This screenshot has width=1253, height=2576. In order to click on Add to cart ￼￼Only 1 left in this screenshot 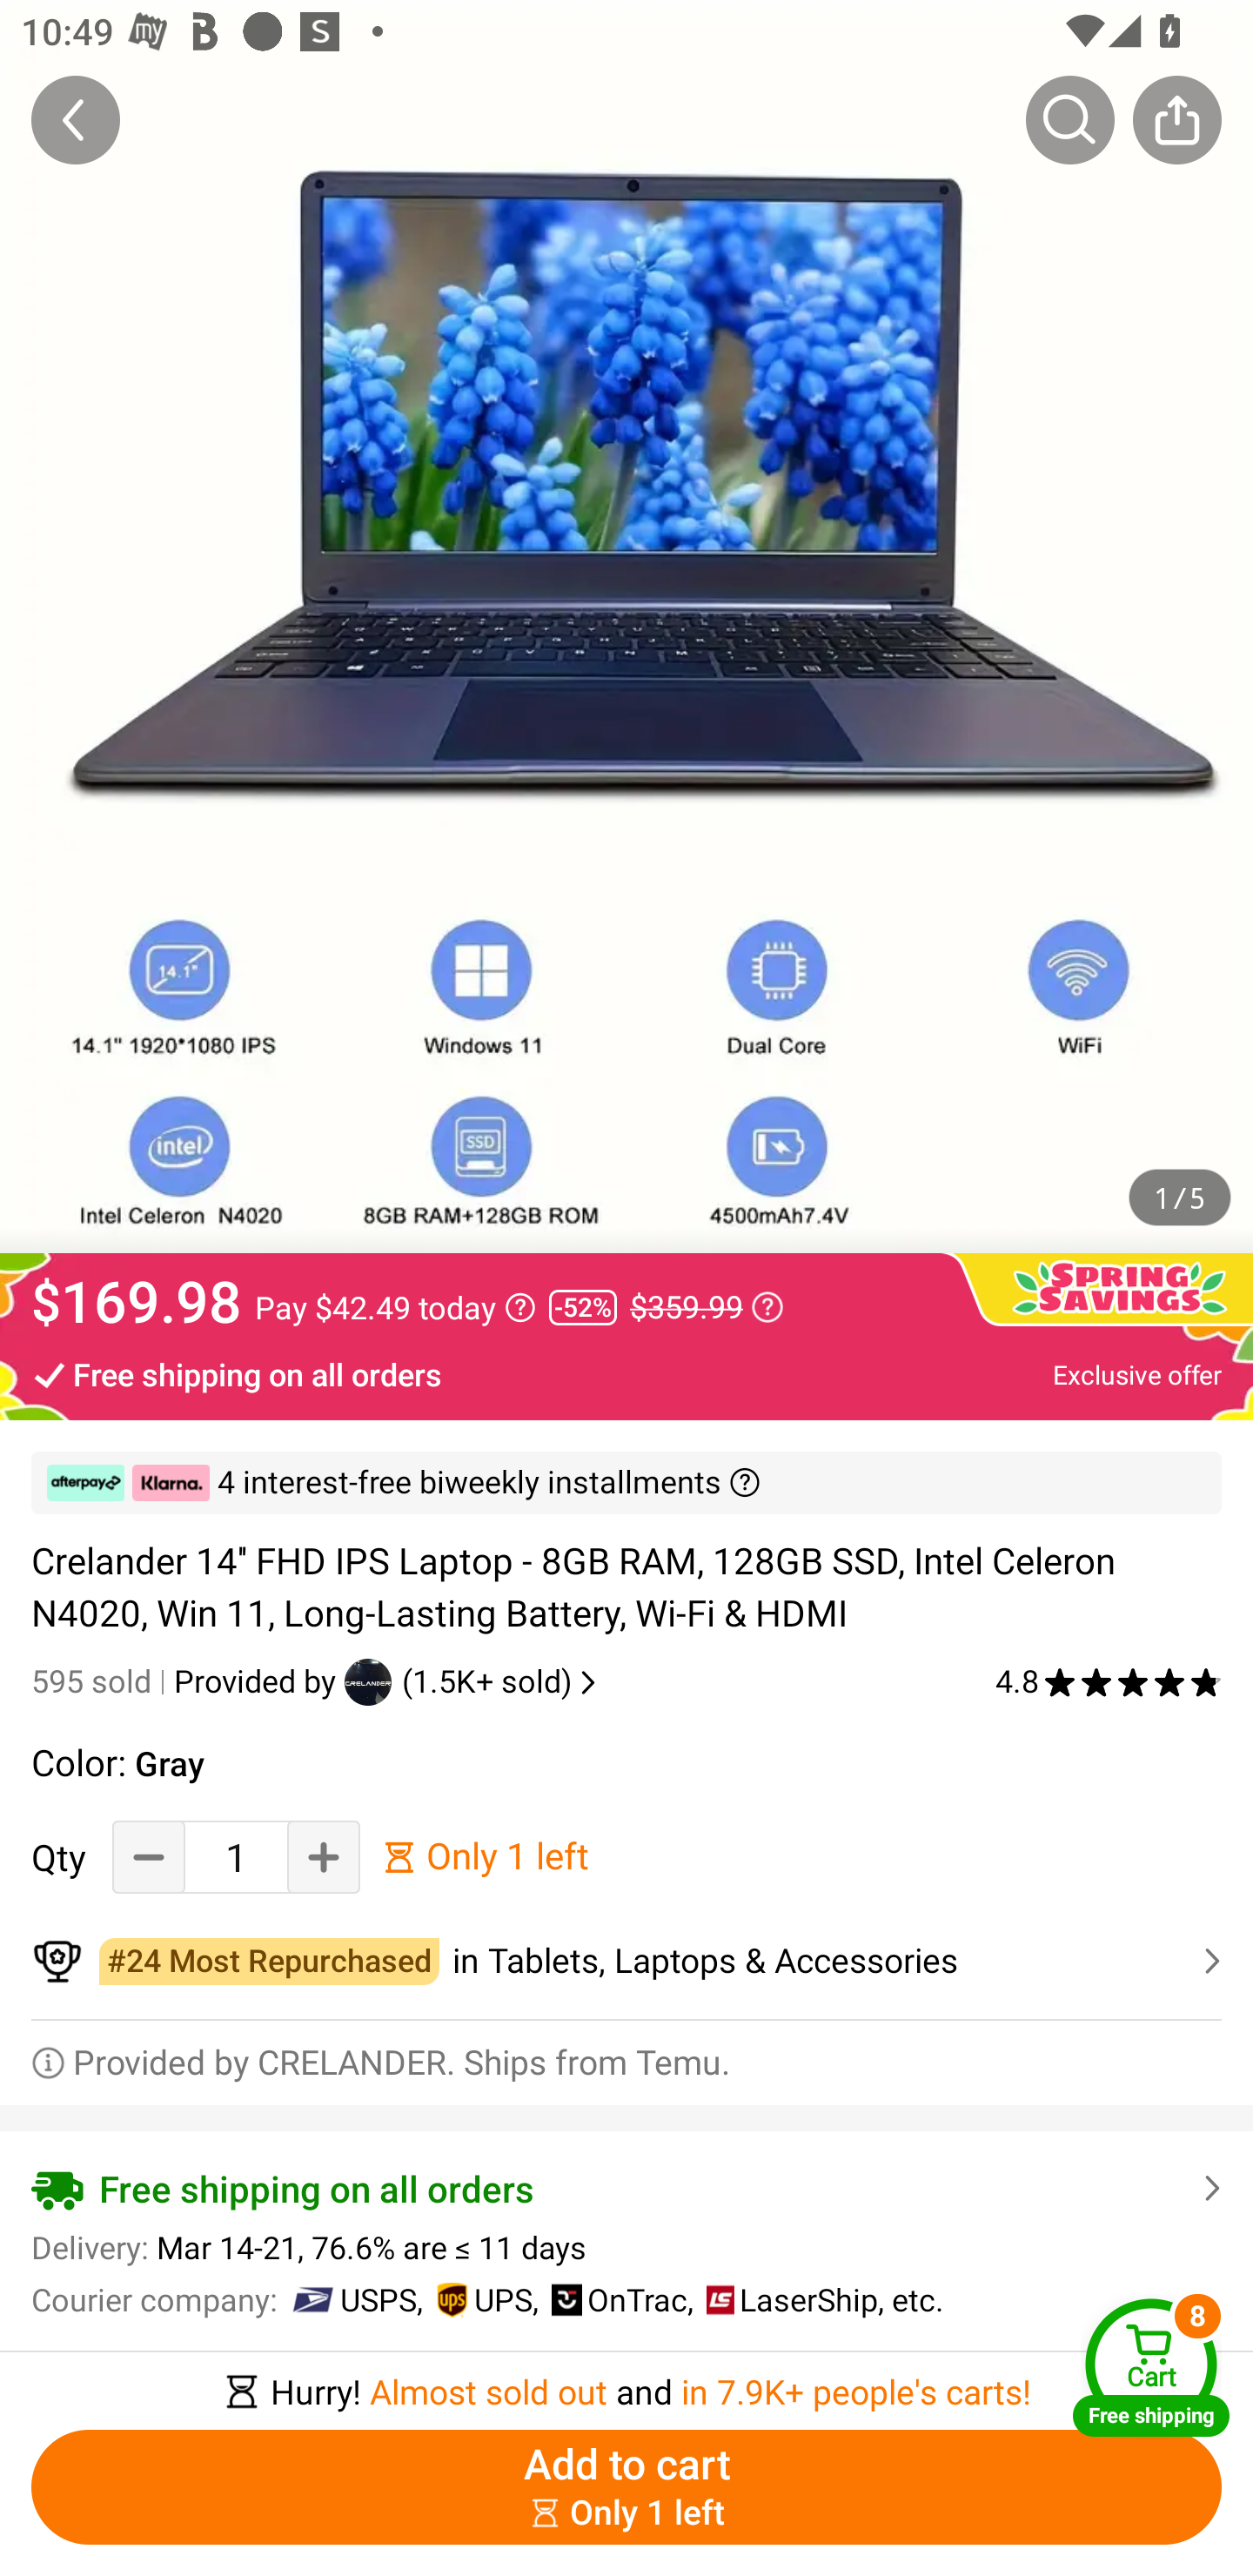, I will do `click(626, 2487)`.